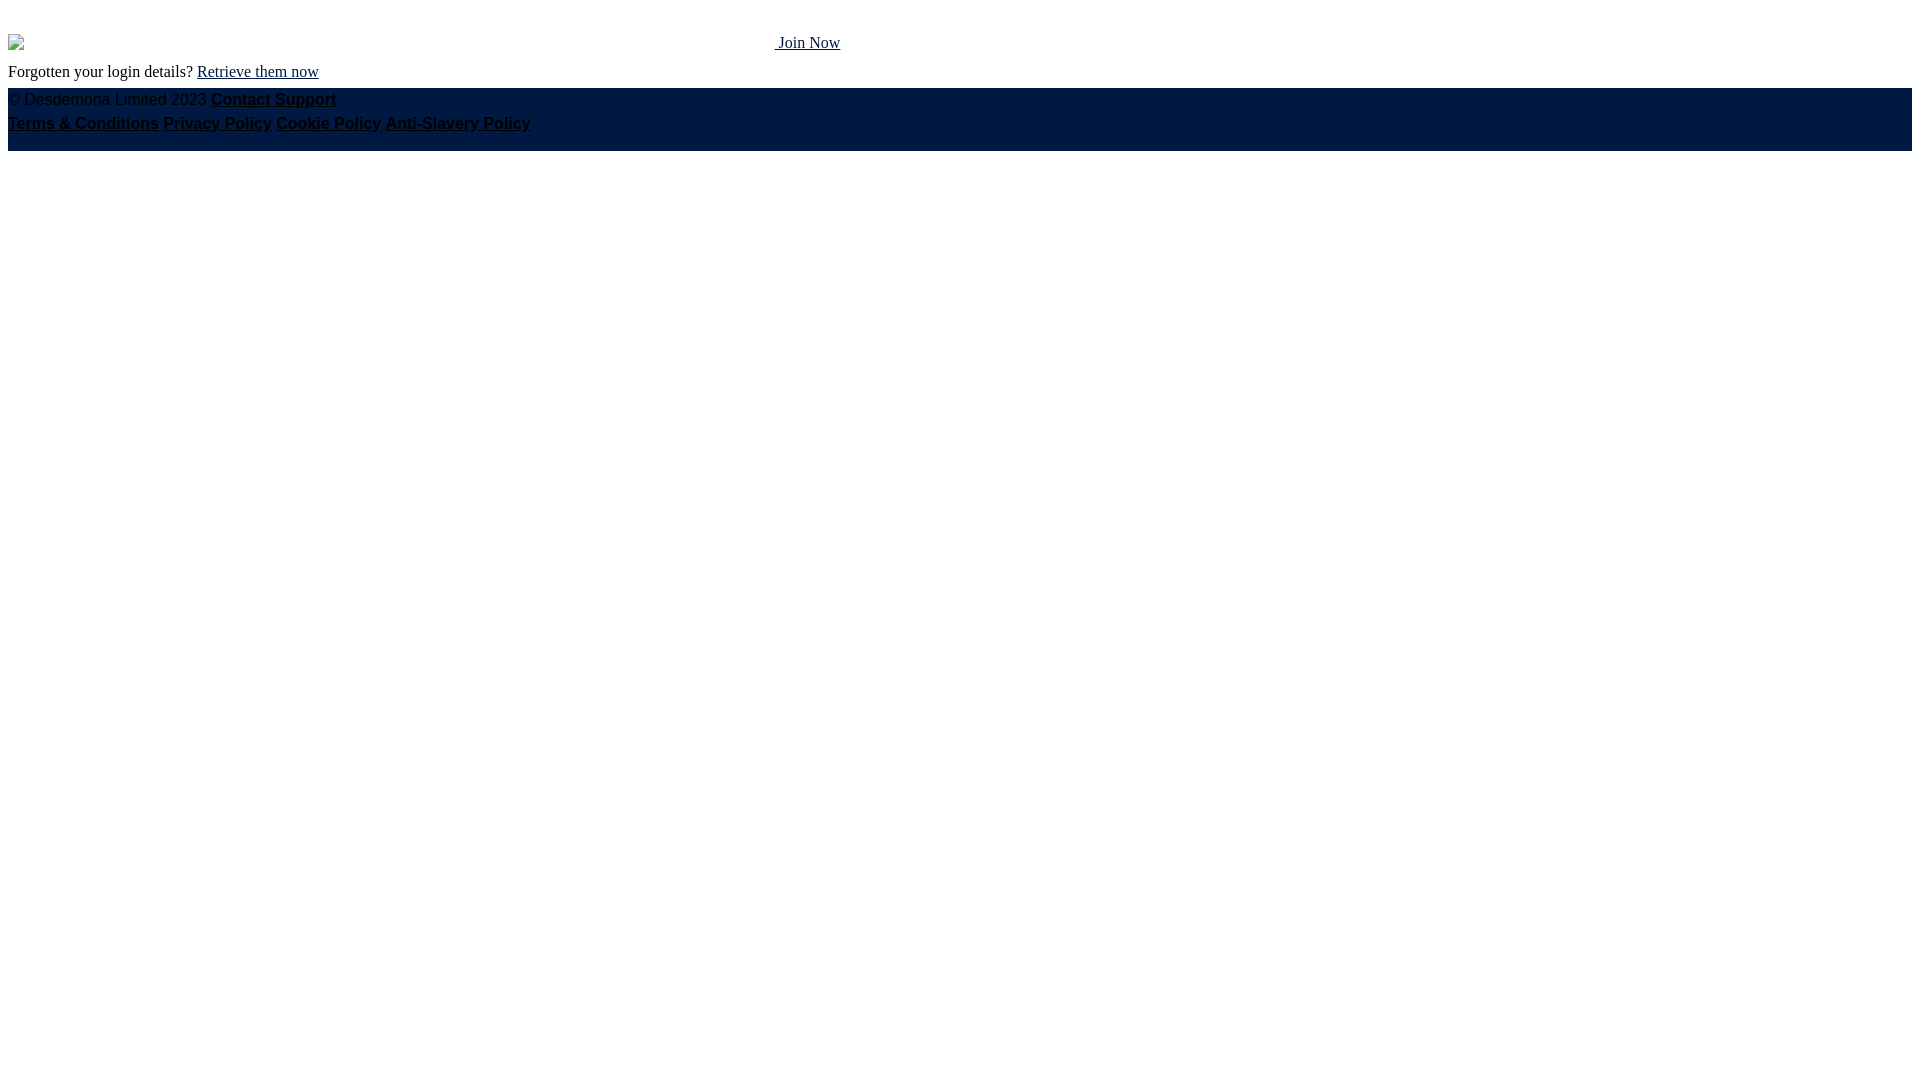 This screenshot has height=1080, width=1920. What do you see at coordinates (274, 100) in the screenshot?
I see `Contact Support` at bounding box center [274, 100].